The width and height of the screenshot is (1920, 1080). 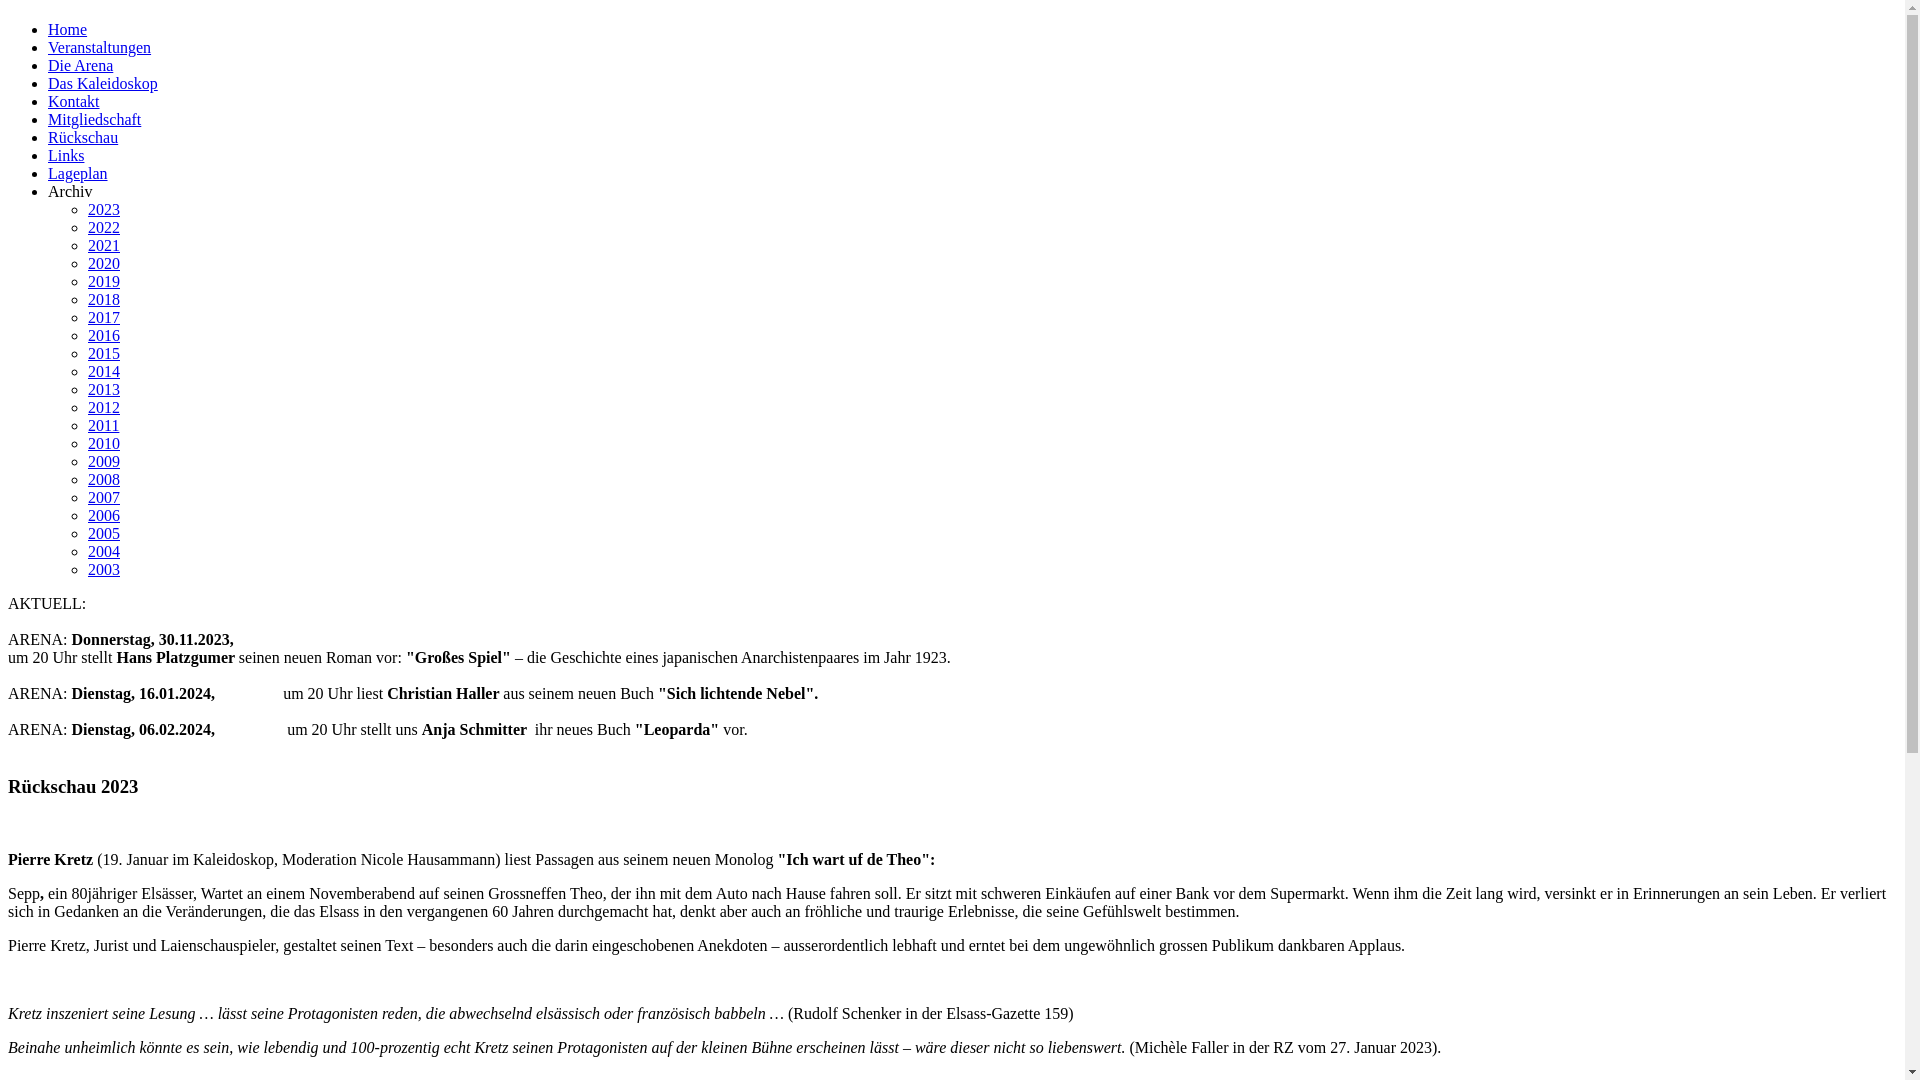 What do you see at coordinates (104, 264) in the screenshot?
I see `2020` at bounding box center [104, 264].